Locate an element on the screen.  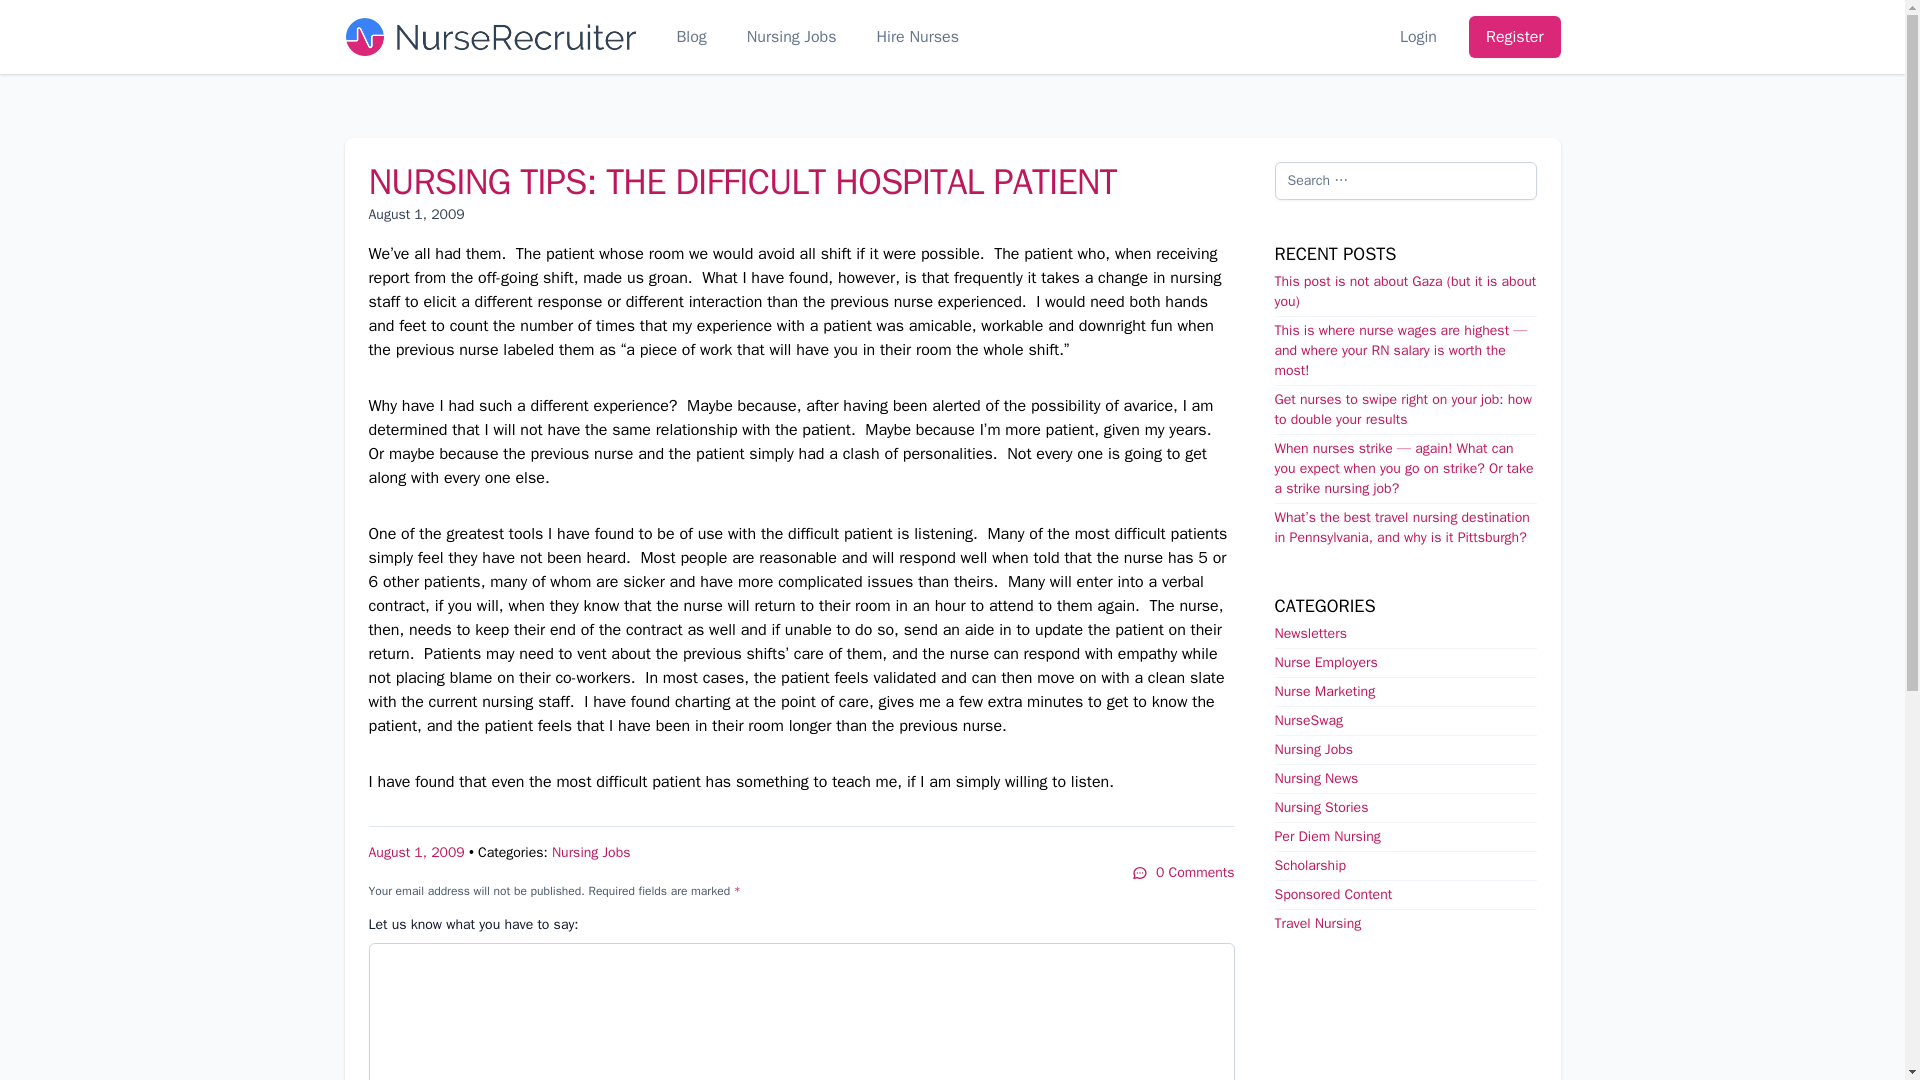
August 1, 2009 is located at coordinates (416, 852).